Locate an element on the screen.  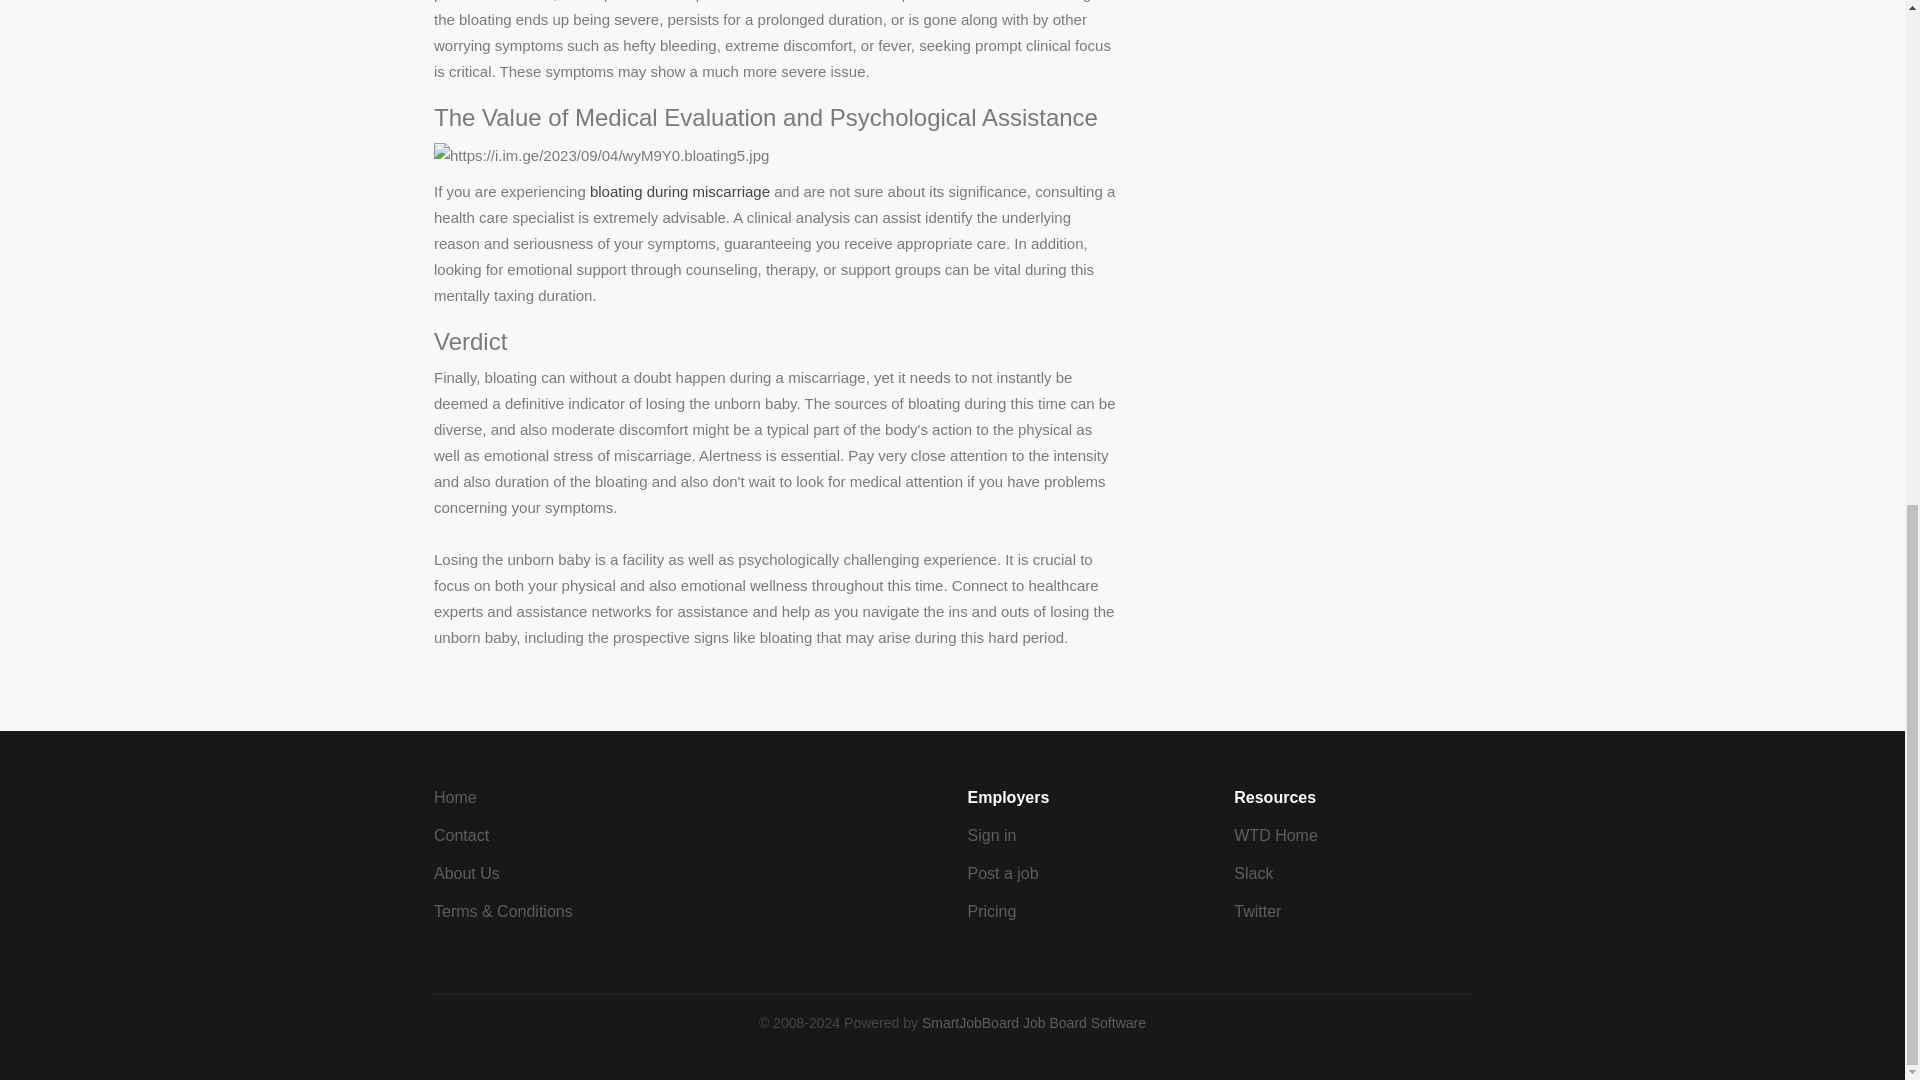
Slack is located at coordinates (1253, 874).